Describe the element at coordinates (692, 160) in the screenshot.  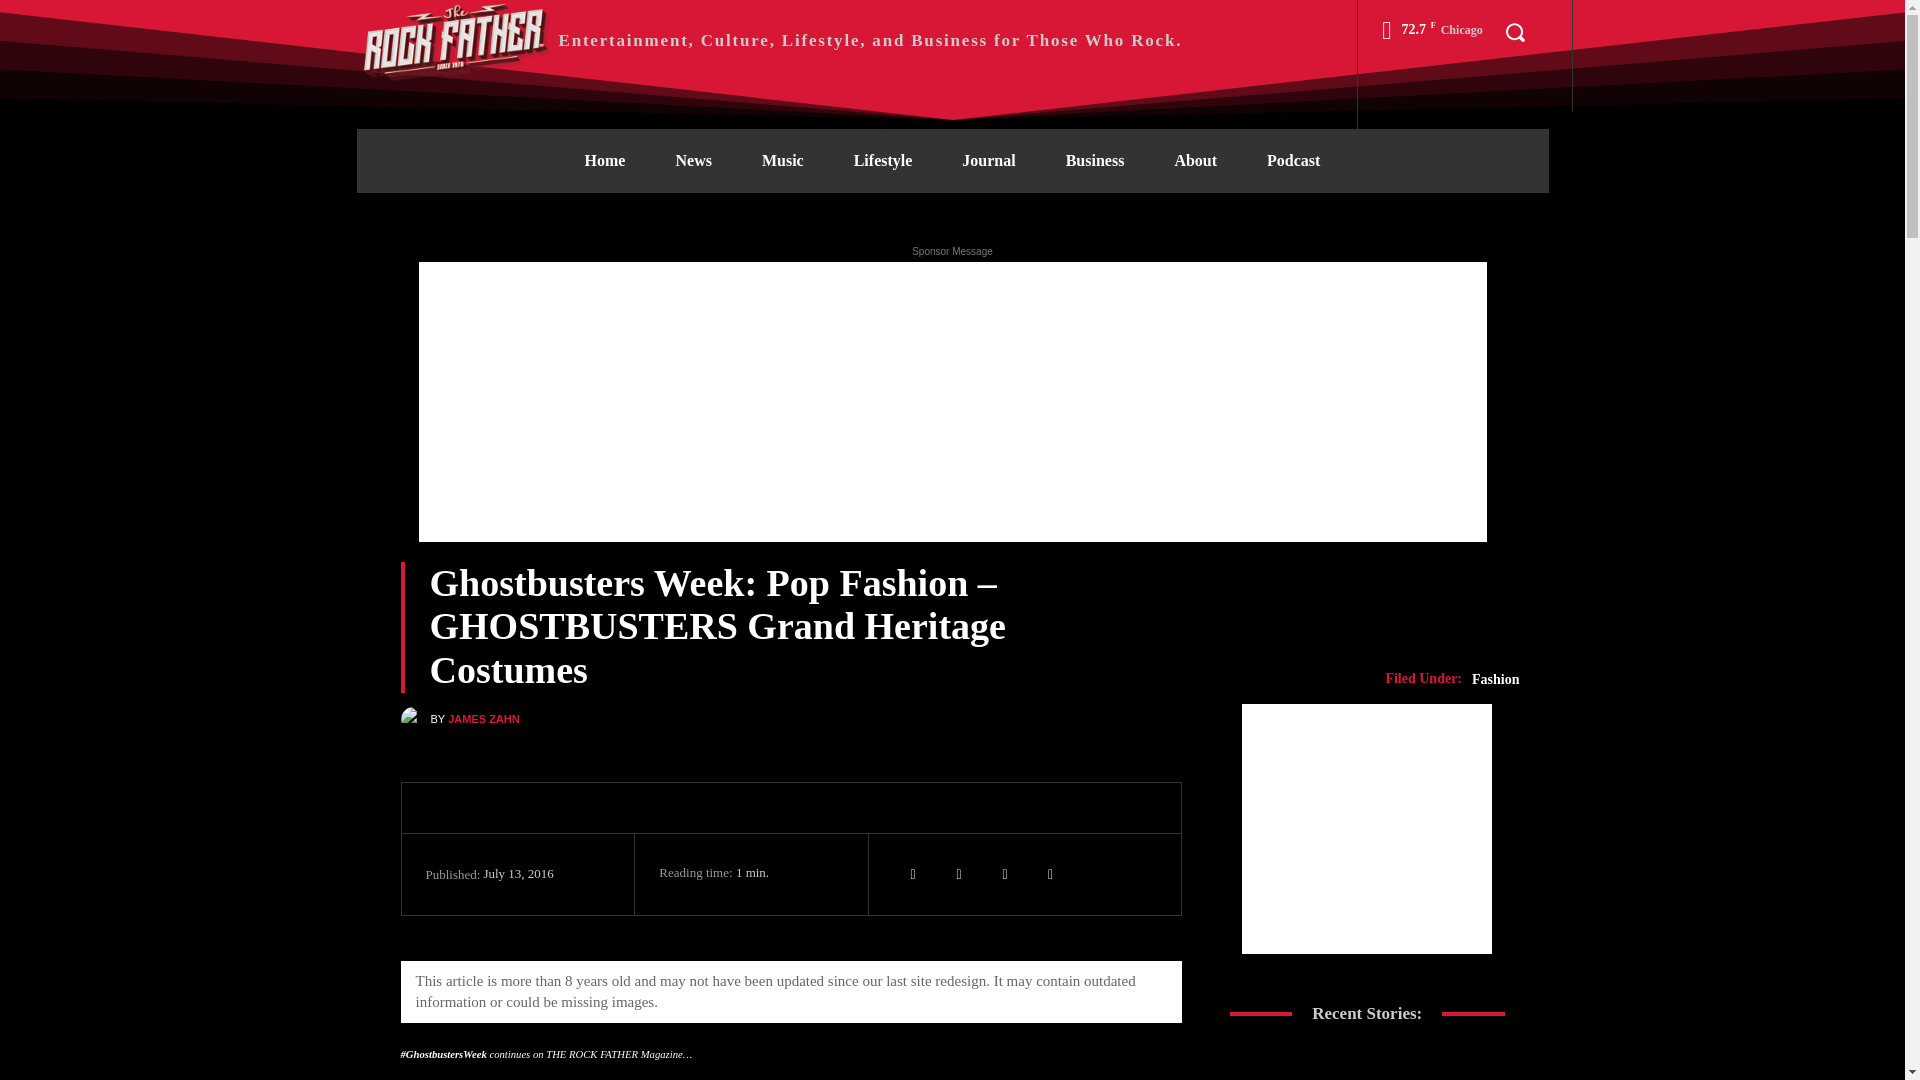
I see `News` at that location.